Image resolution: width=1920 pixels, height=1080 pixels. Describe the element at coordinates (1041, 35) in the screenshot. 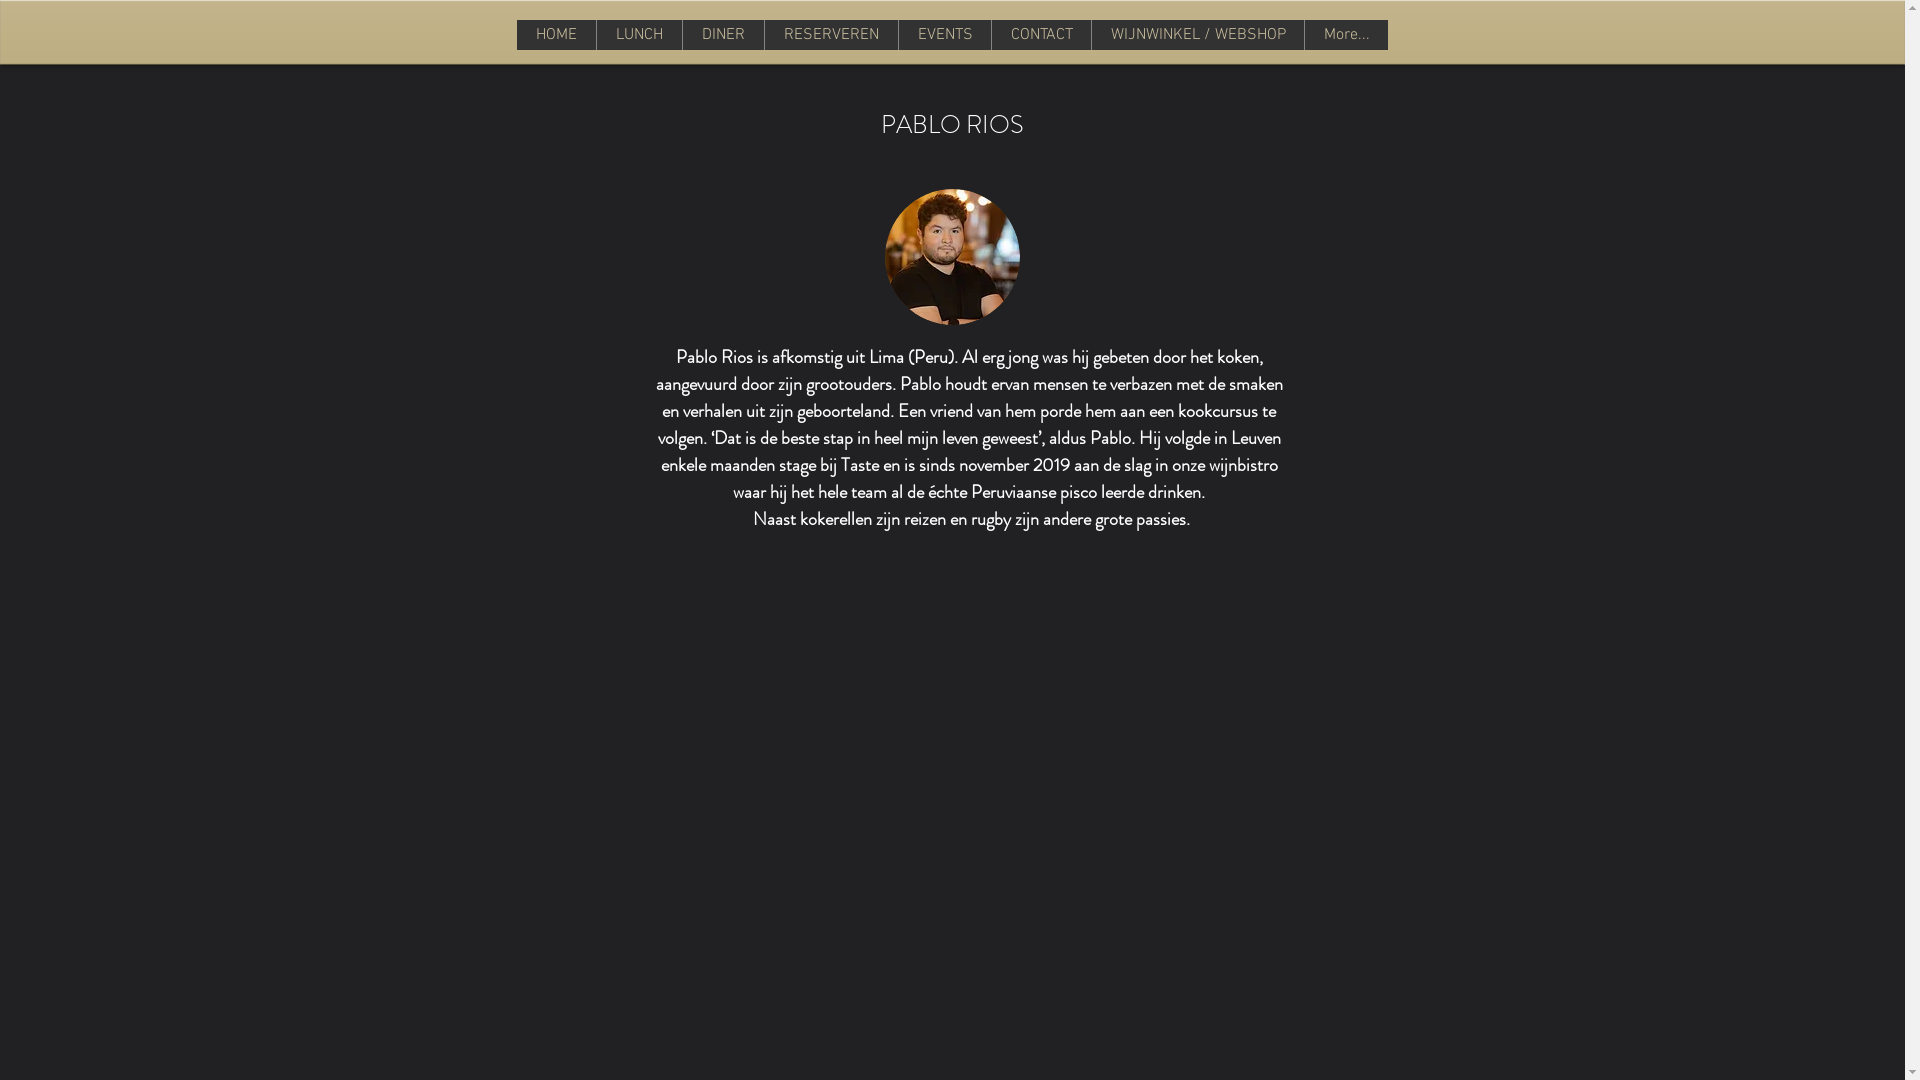

I see `CONTACT` at that location.